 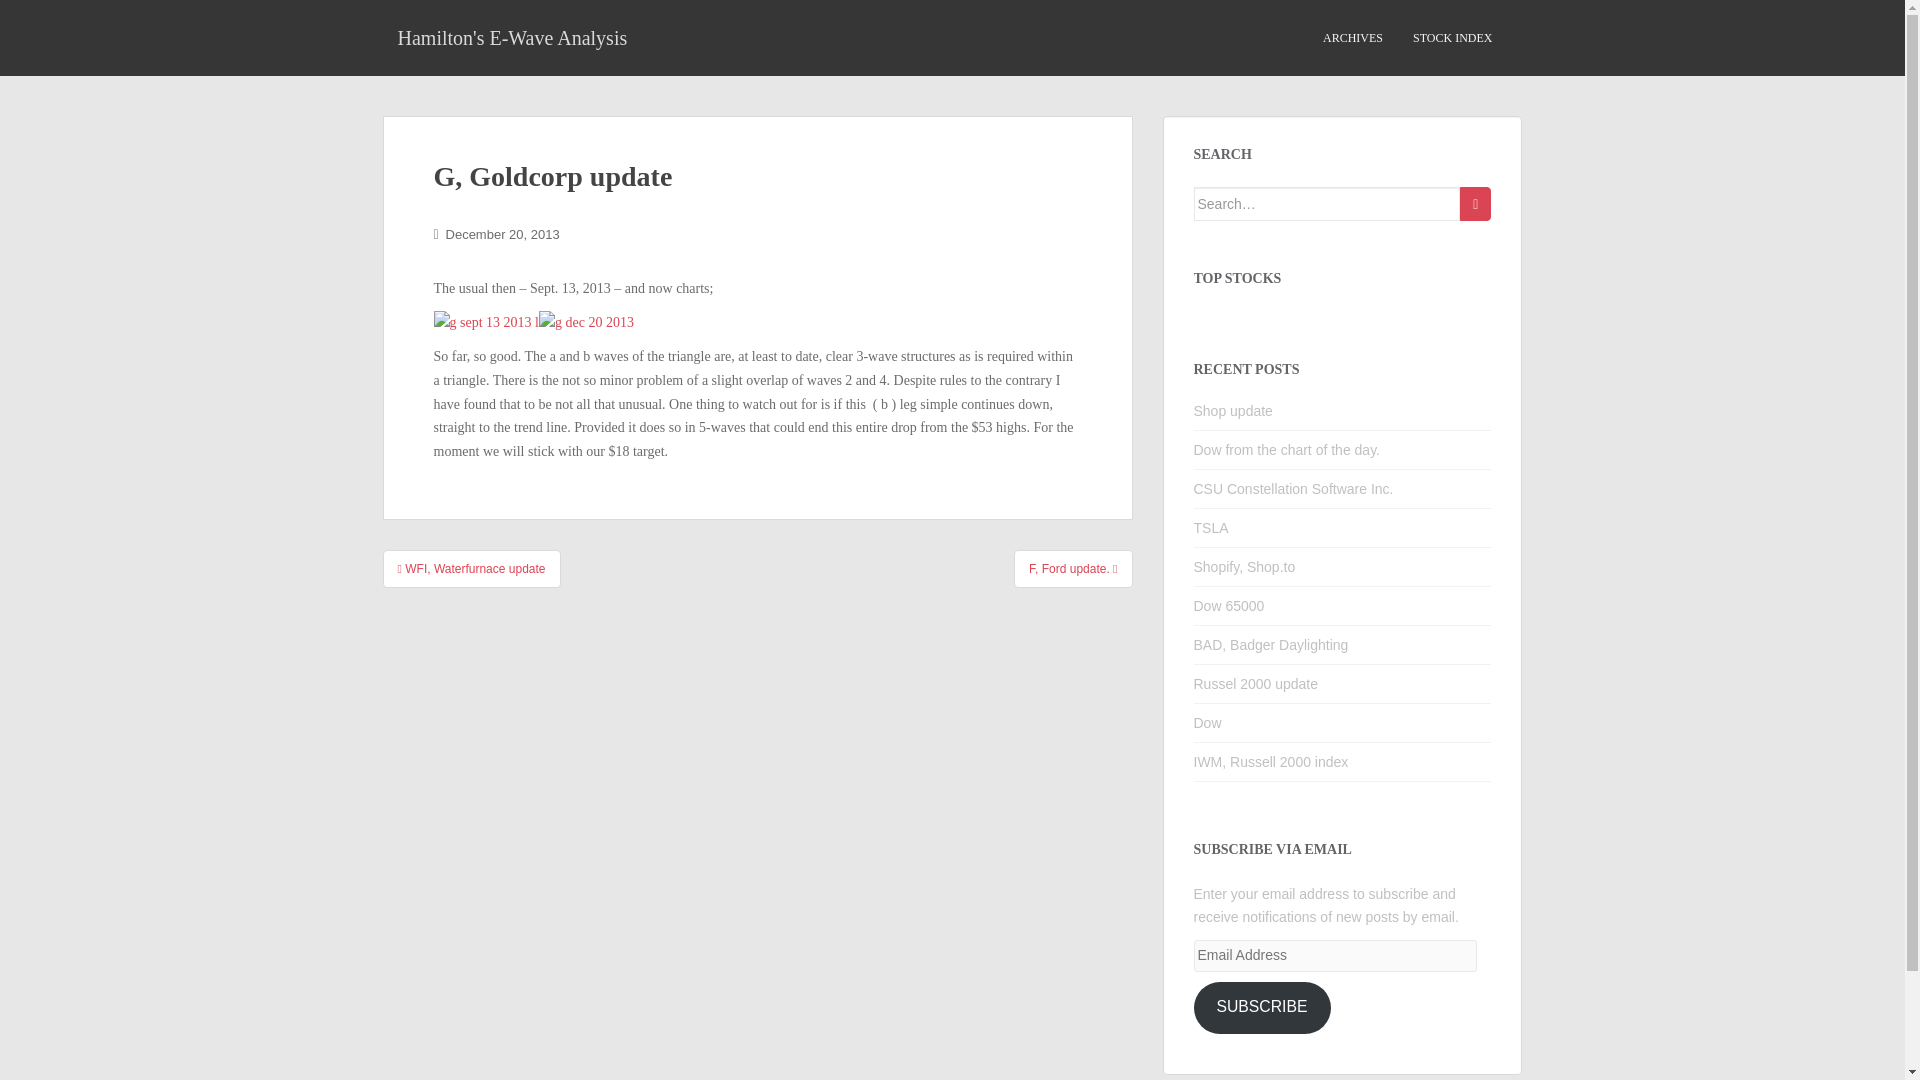 What do you see at coordinates (502, 234) in the screenshot?
I see `December 20, 2013` at bounding box center [502, 234].